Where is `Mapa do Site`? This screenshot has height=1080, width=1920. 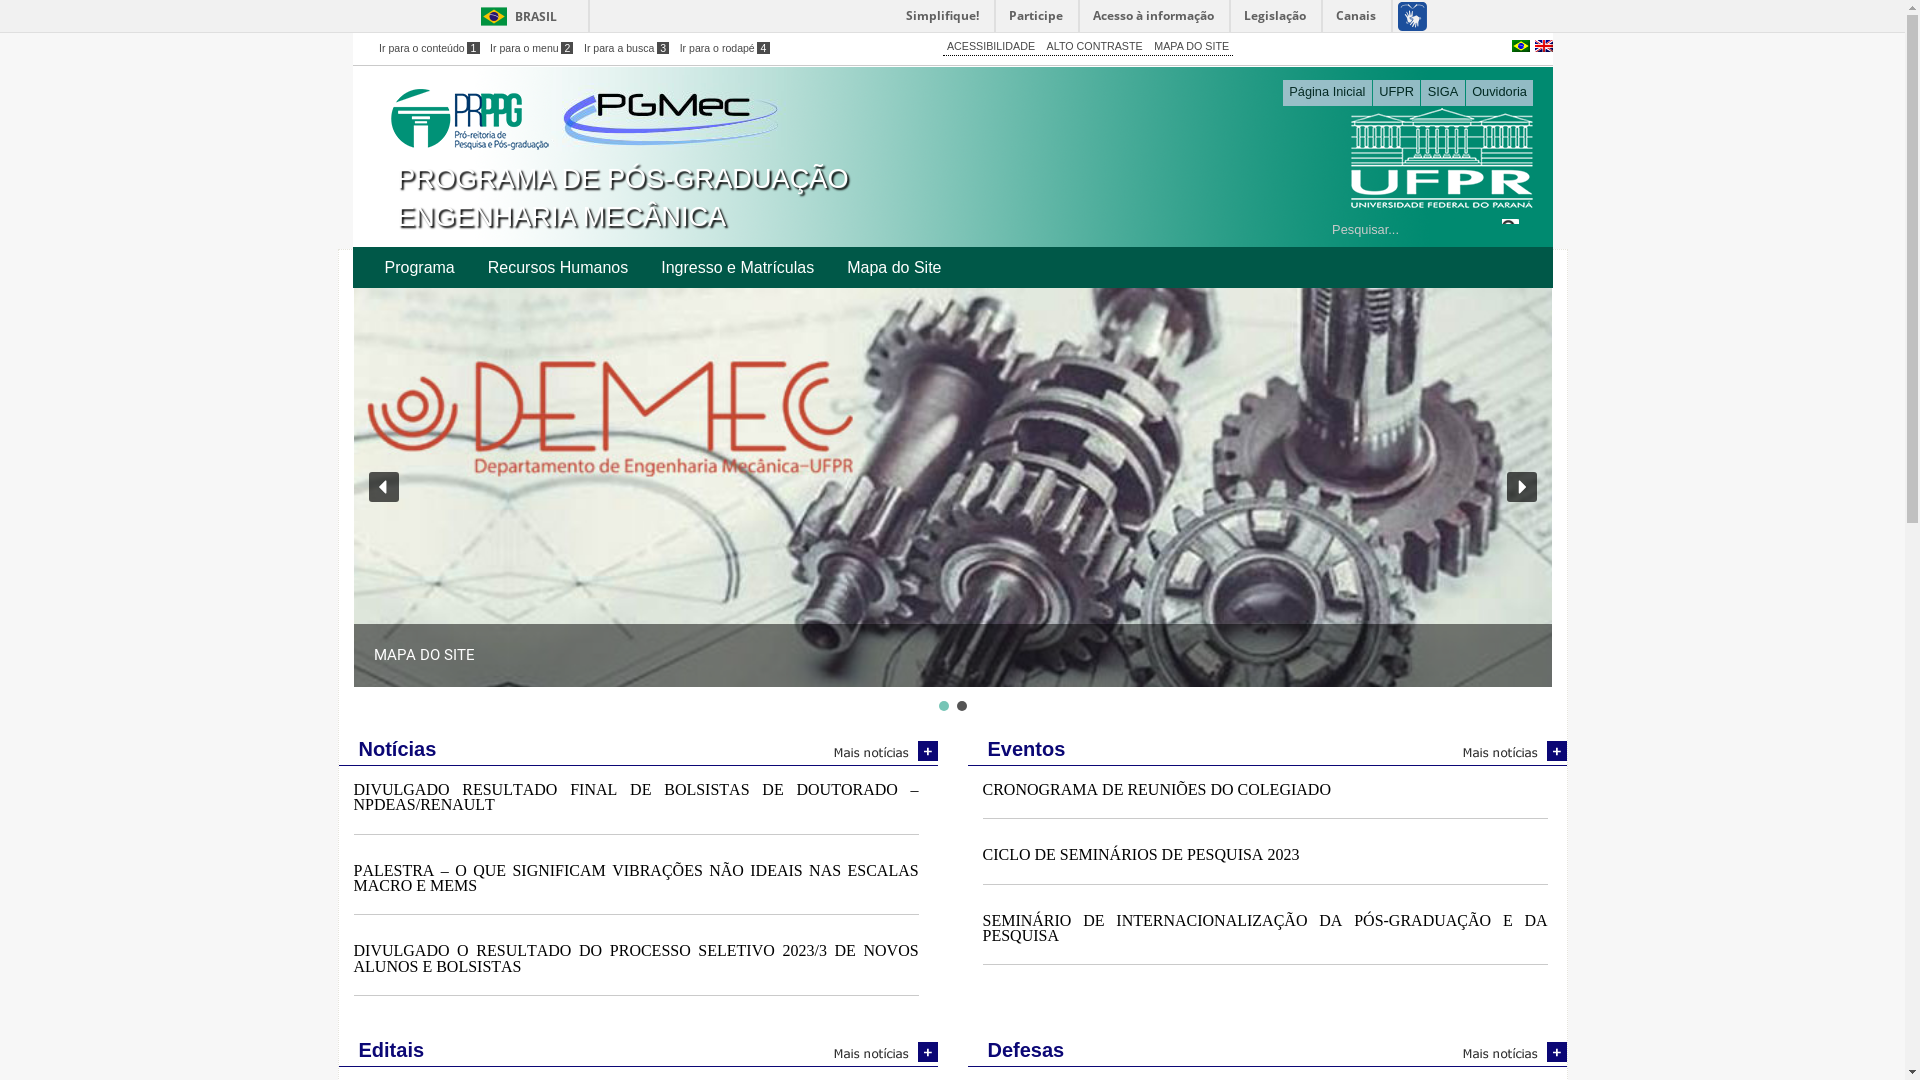 Mapa do Site is located at coordinates (894, 268).